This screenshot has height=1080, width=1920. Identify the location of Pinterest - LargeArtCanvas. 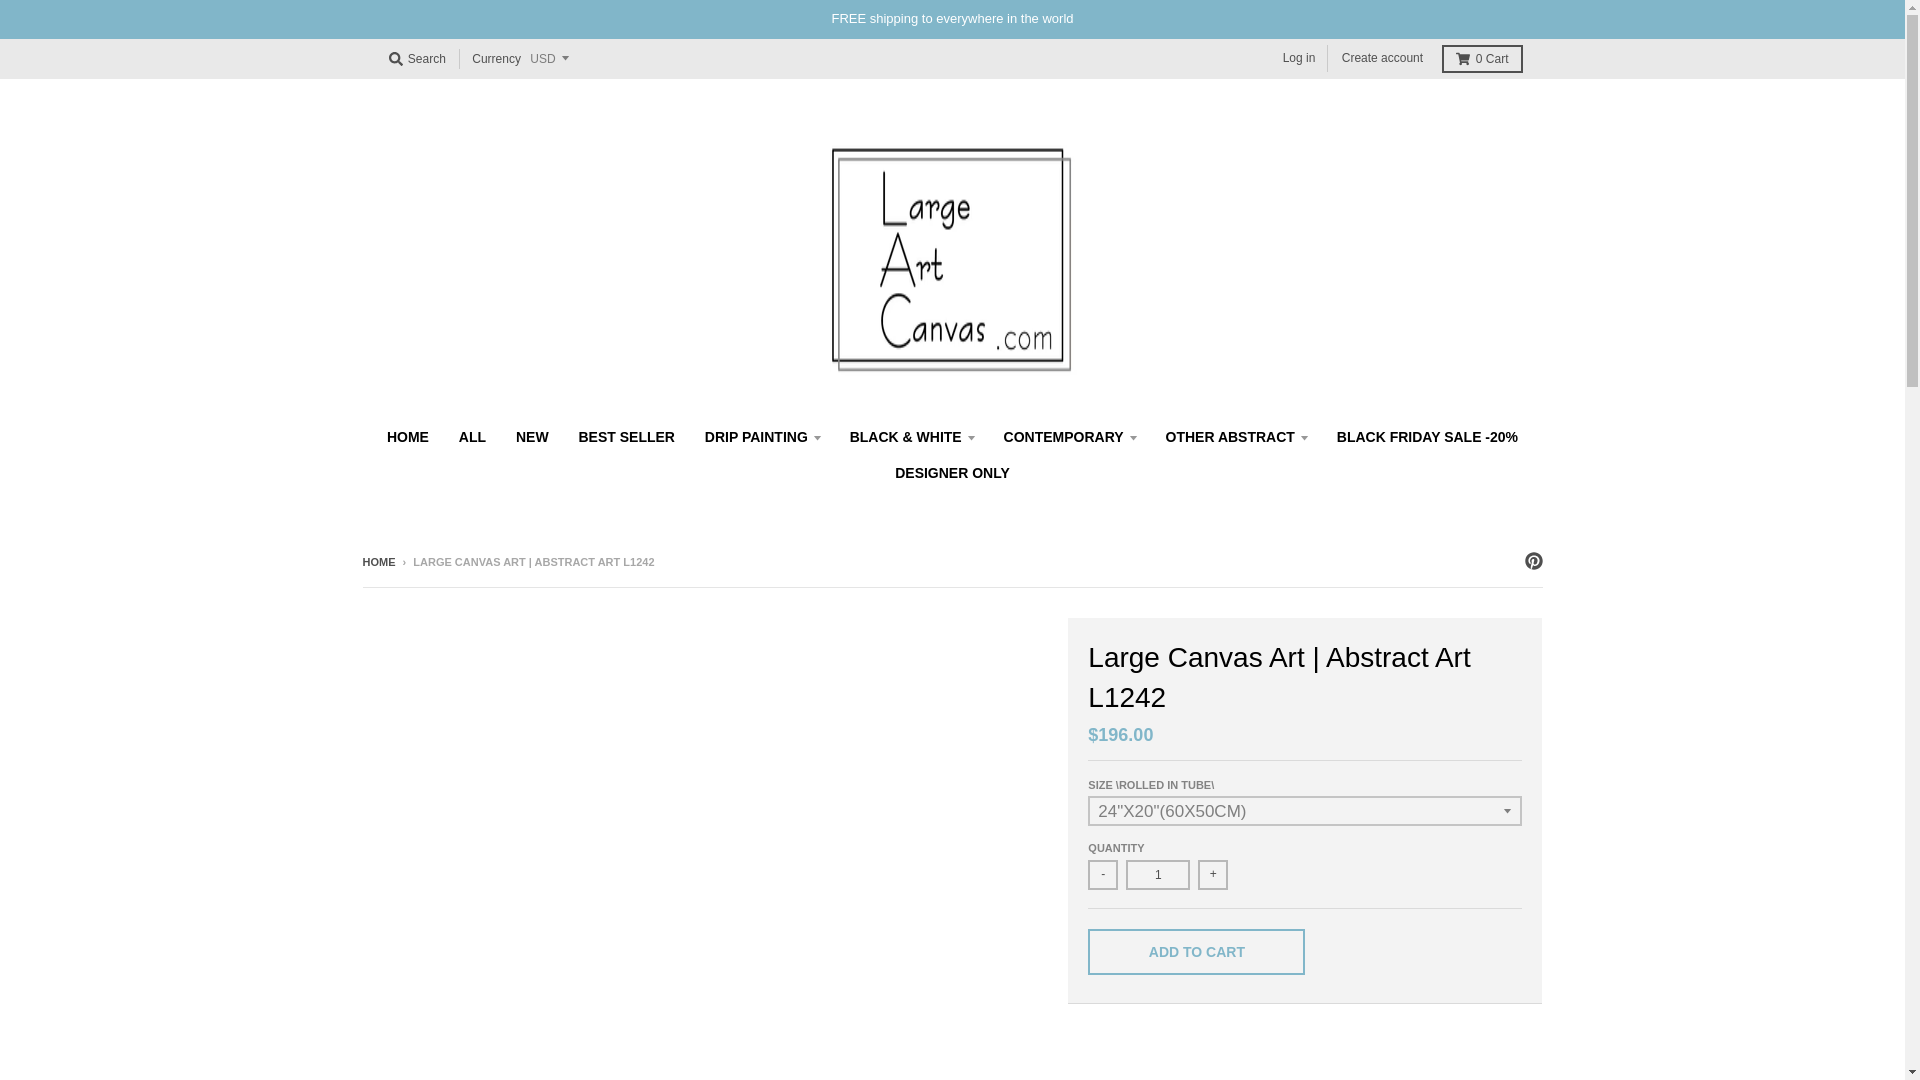
(1532, 560).